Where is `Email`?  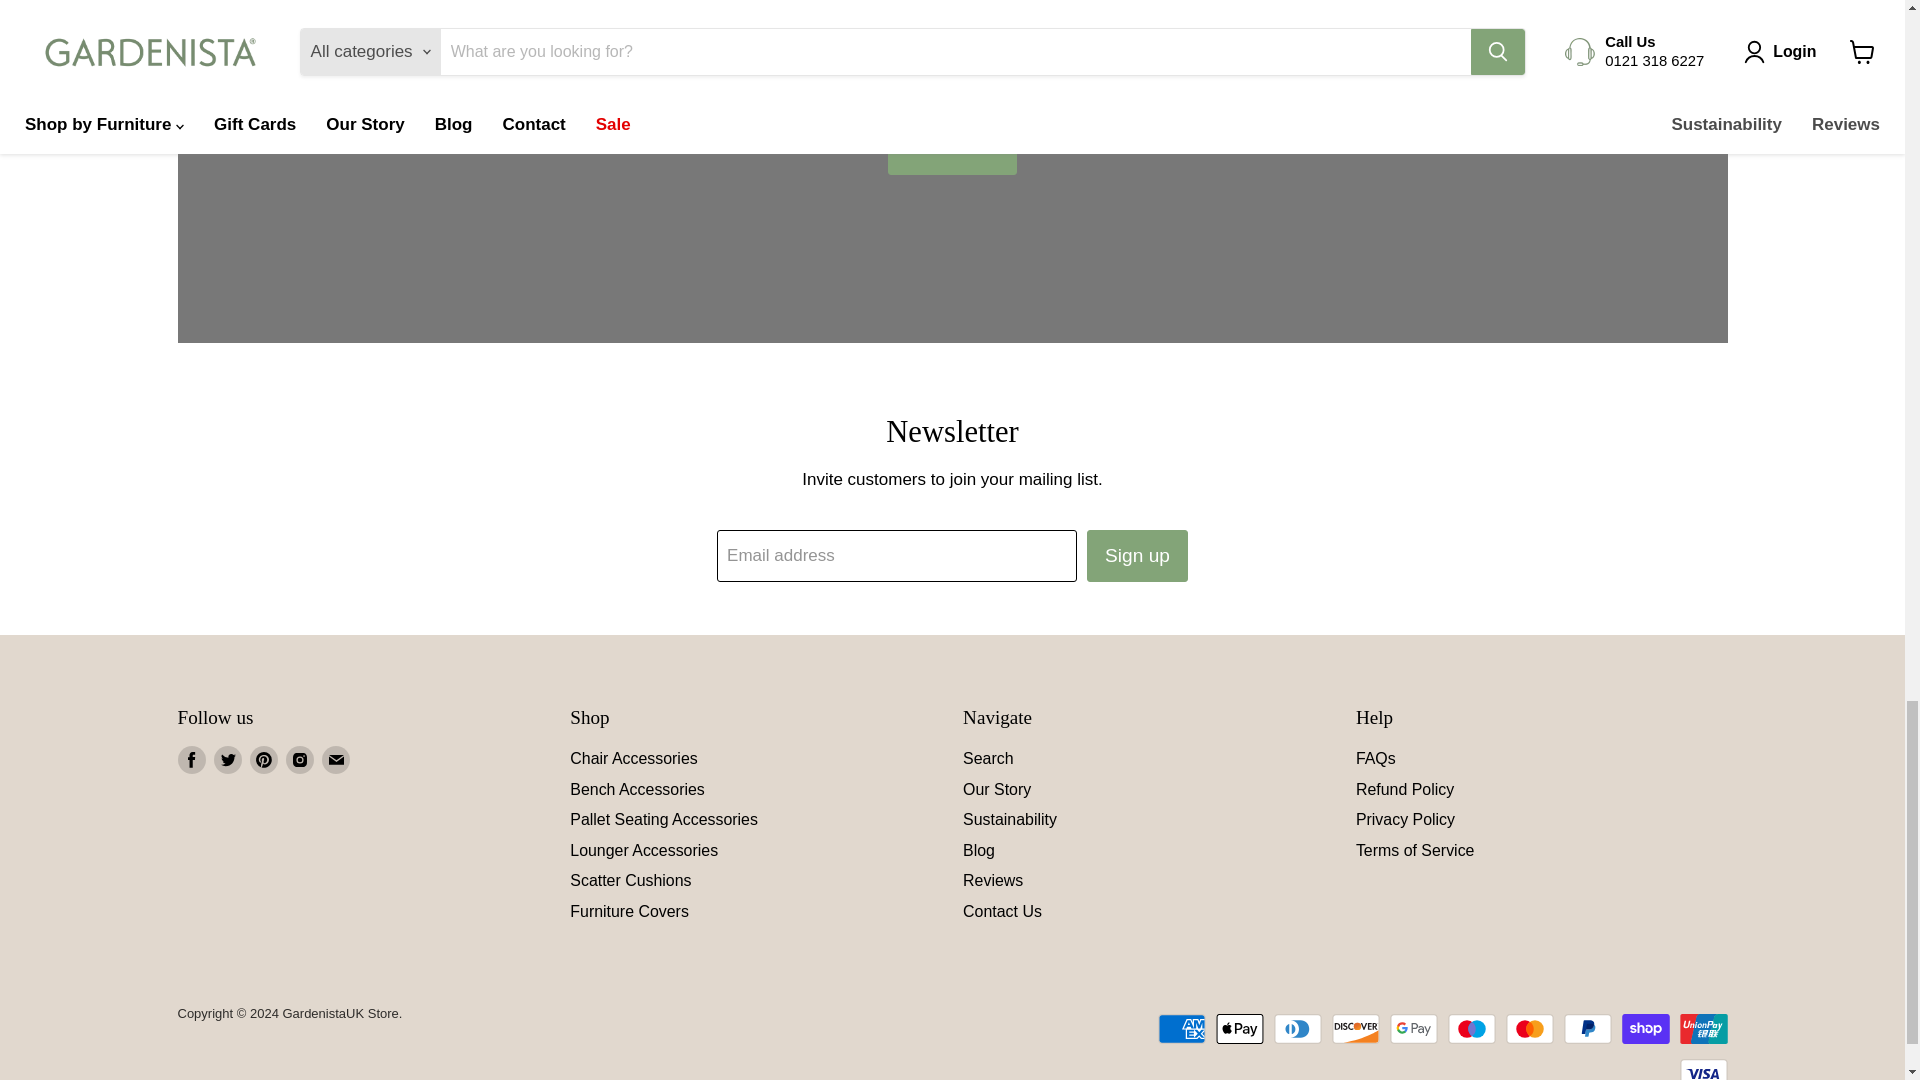
Email is located at coordinates (336, 760).